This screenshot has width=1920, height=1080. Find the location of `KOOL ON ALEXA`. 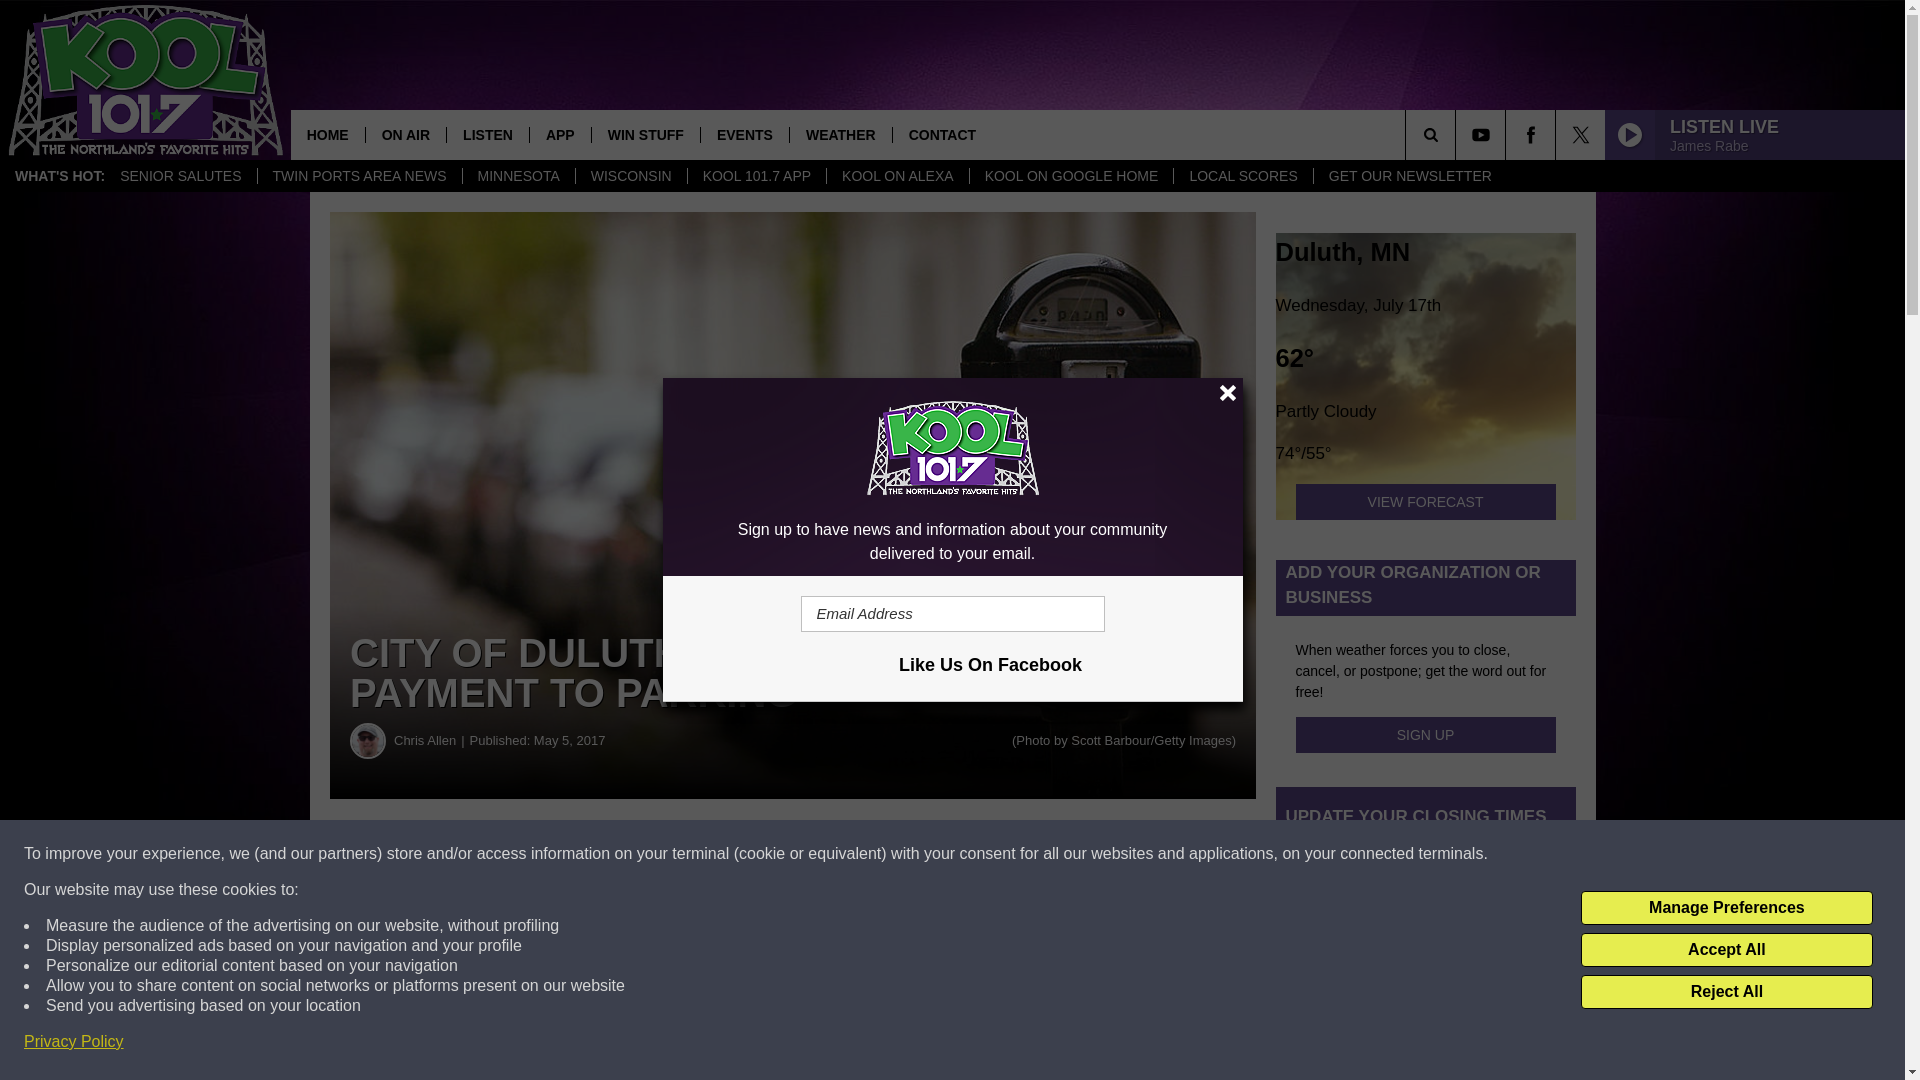

KOOL ON ALEXA is located at coordinates (897, 176).